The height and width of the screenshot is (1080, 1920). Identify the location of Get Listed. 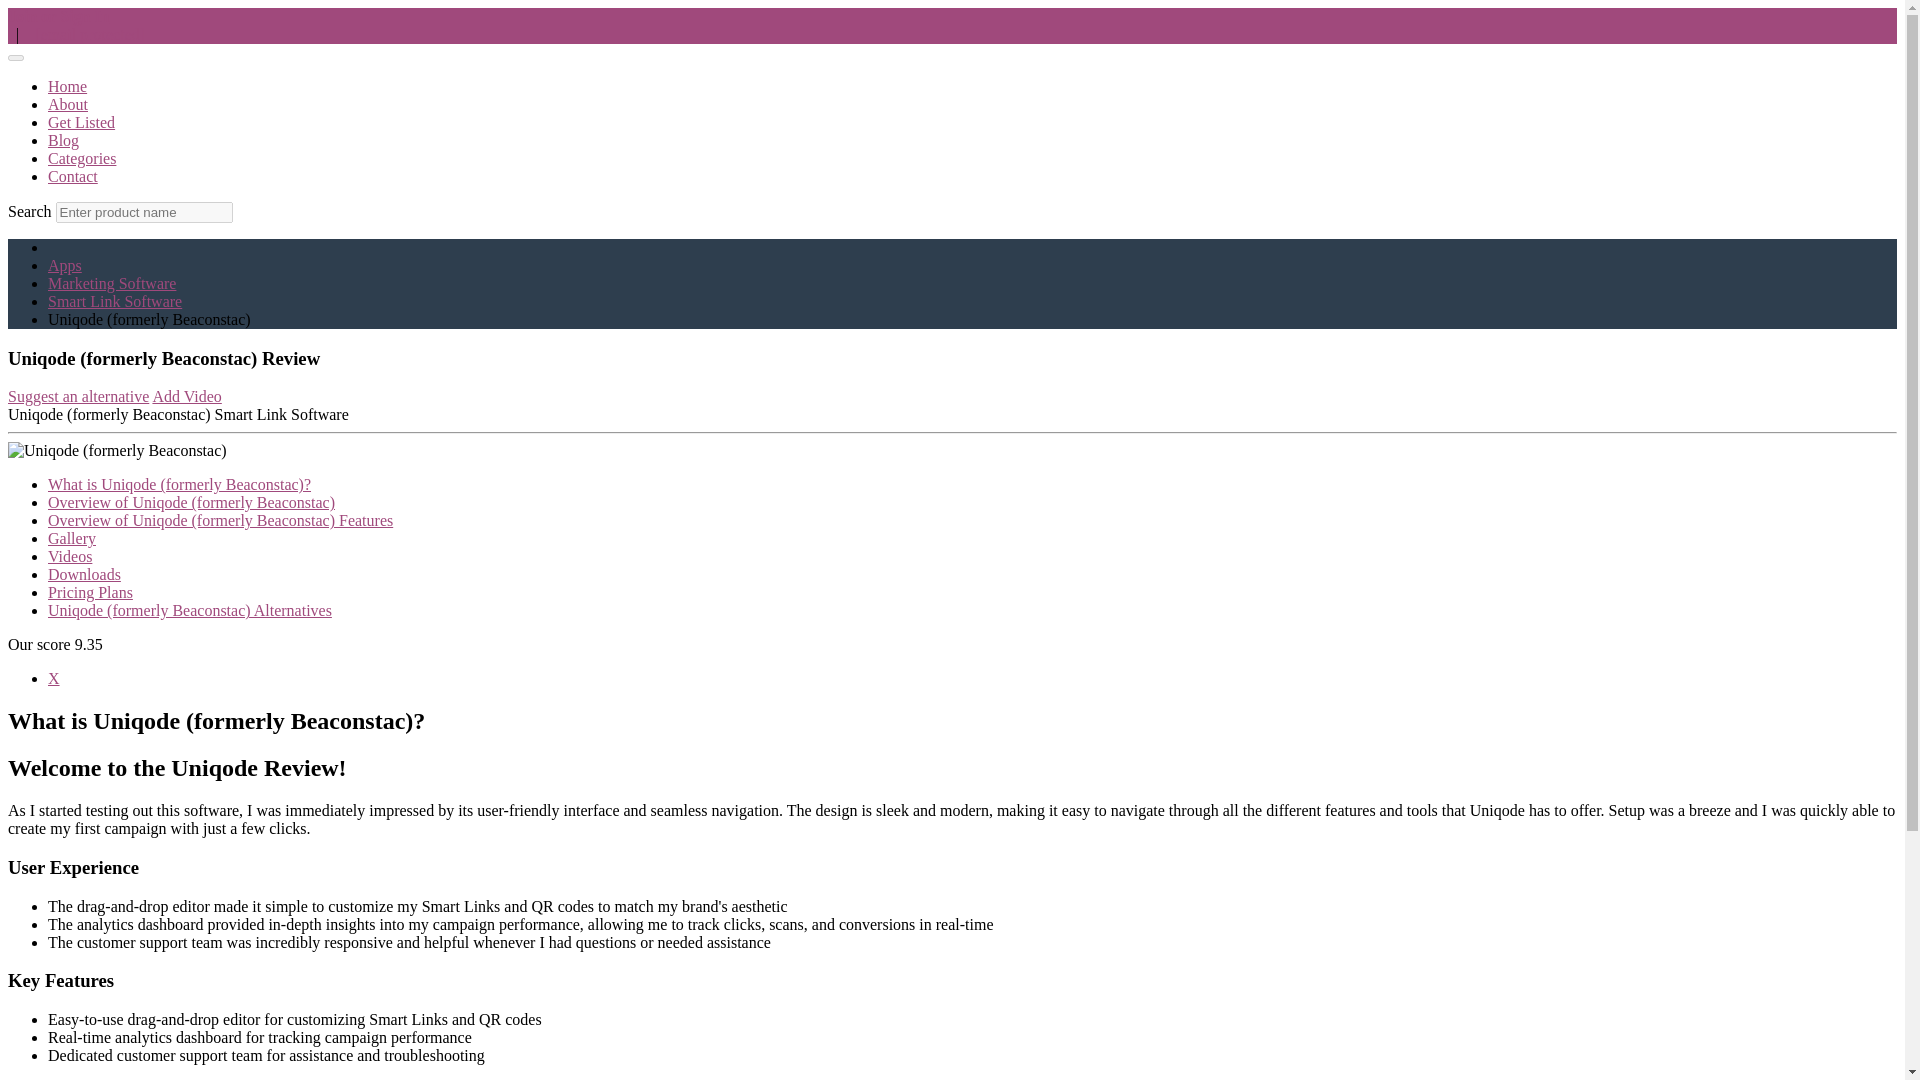
(82, 122).